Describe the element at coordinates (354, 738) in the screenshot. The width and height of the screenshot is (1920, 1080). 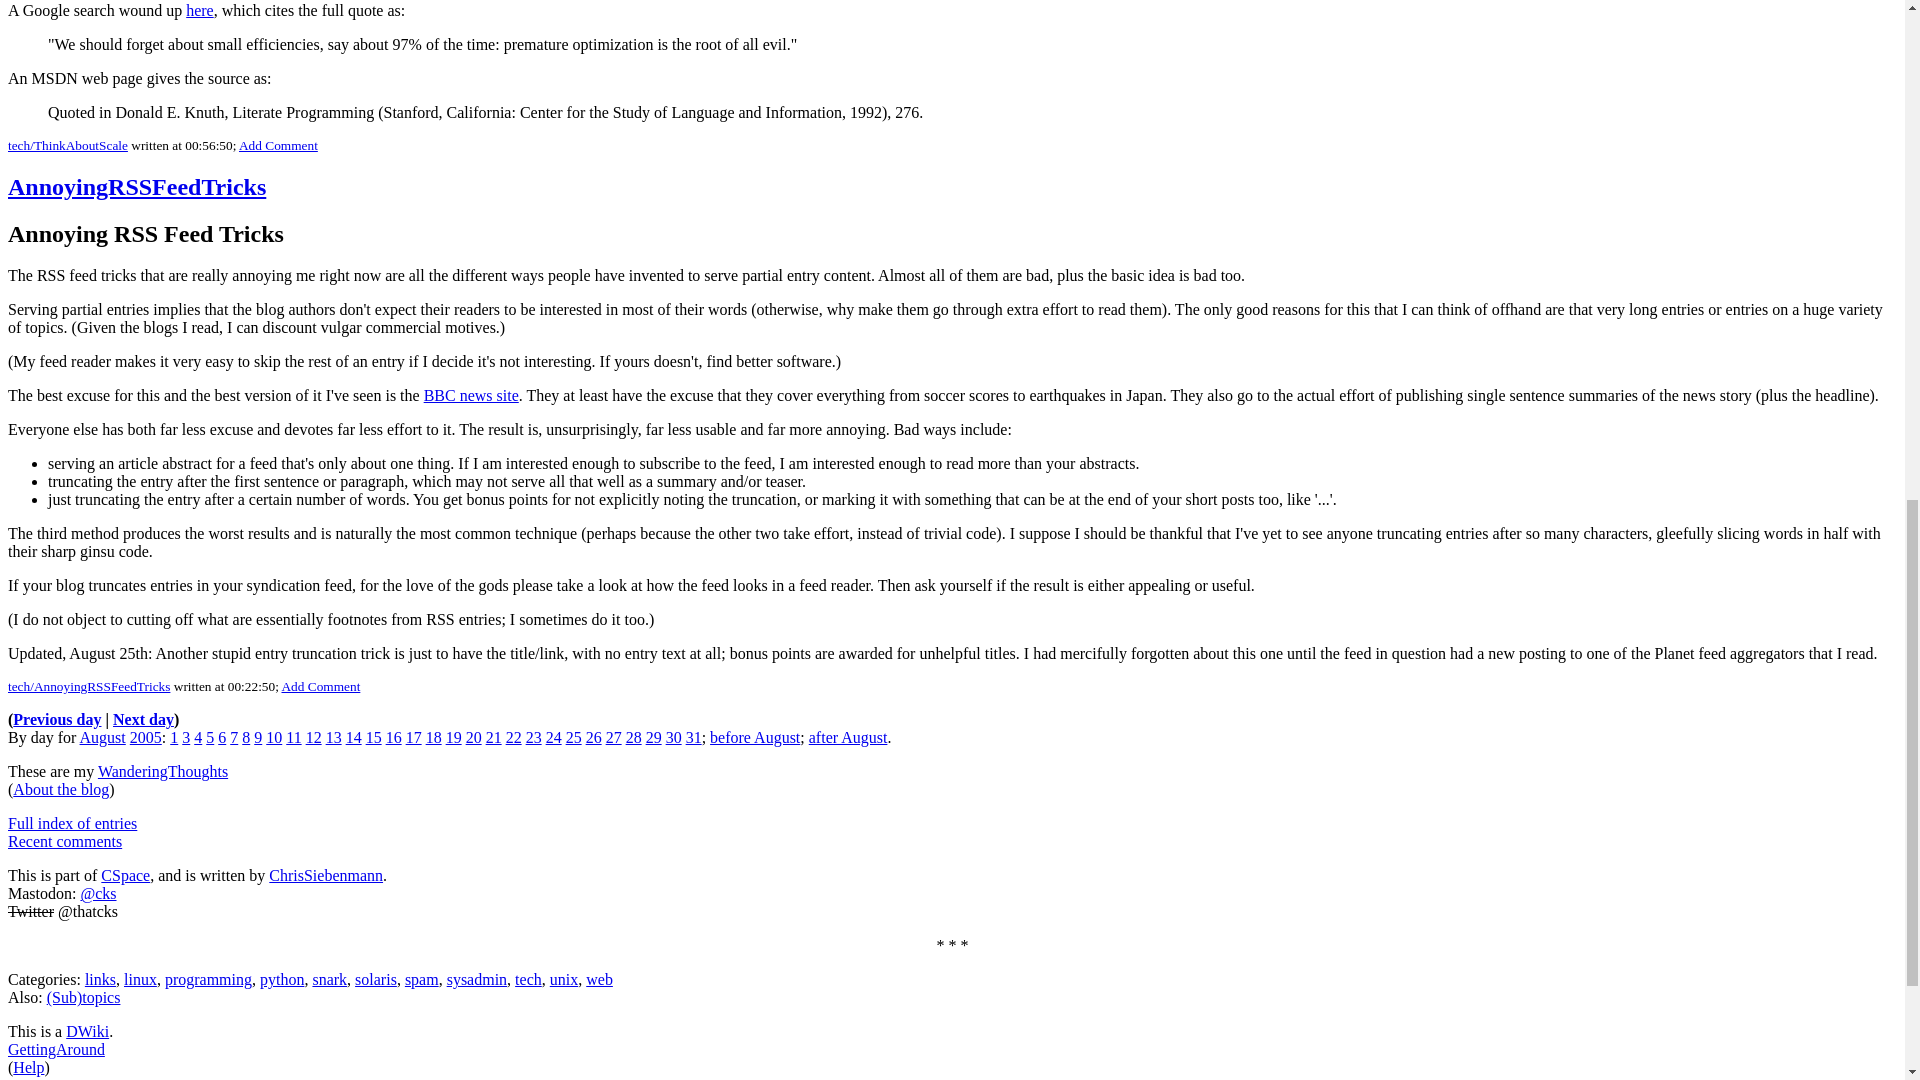
I see `14` at that location.